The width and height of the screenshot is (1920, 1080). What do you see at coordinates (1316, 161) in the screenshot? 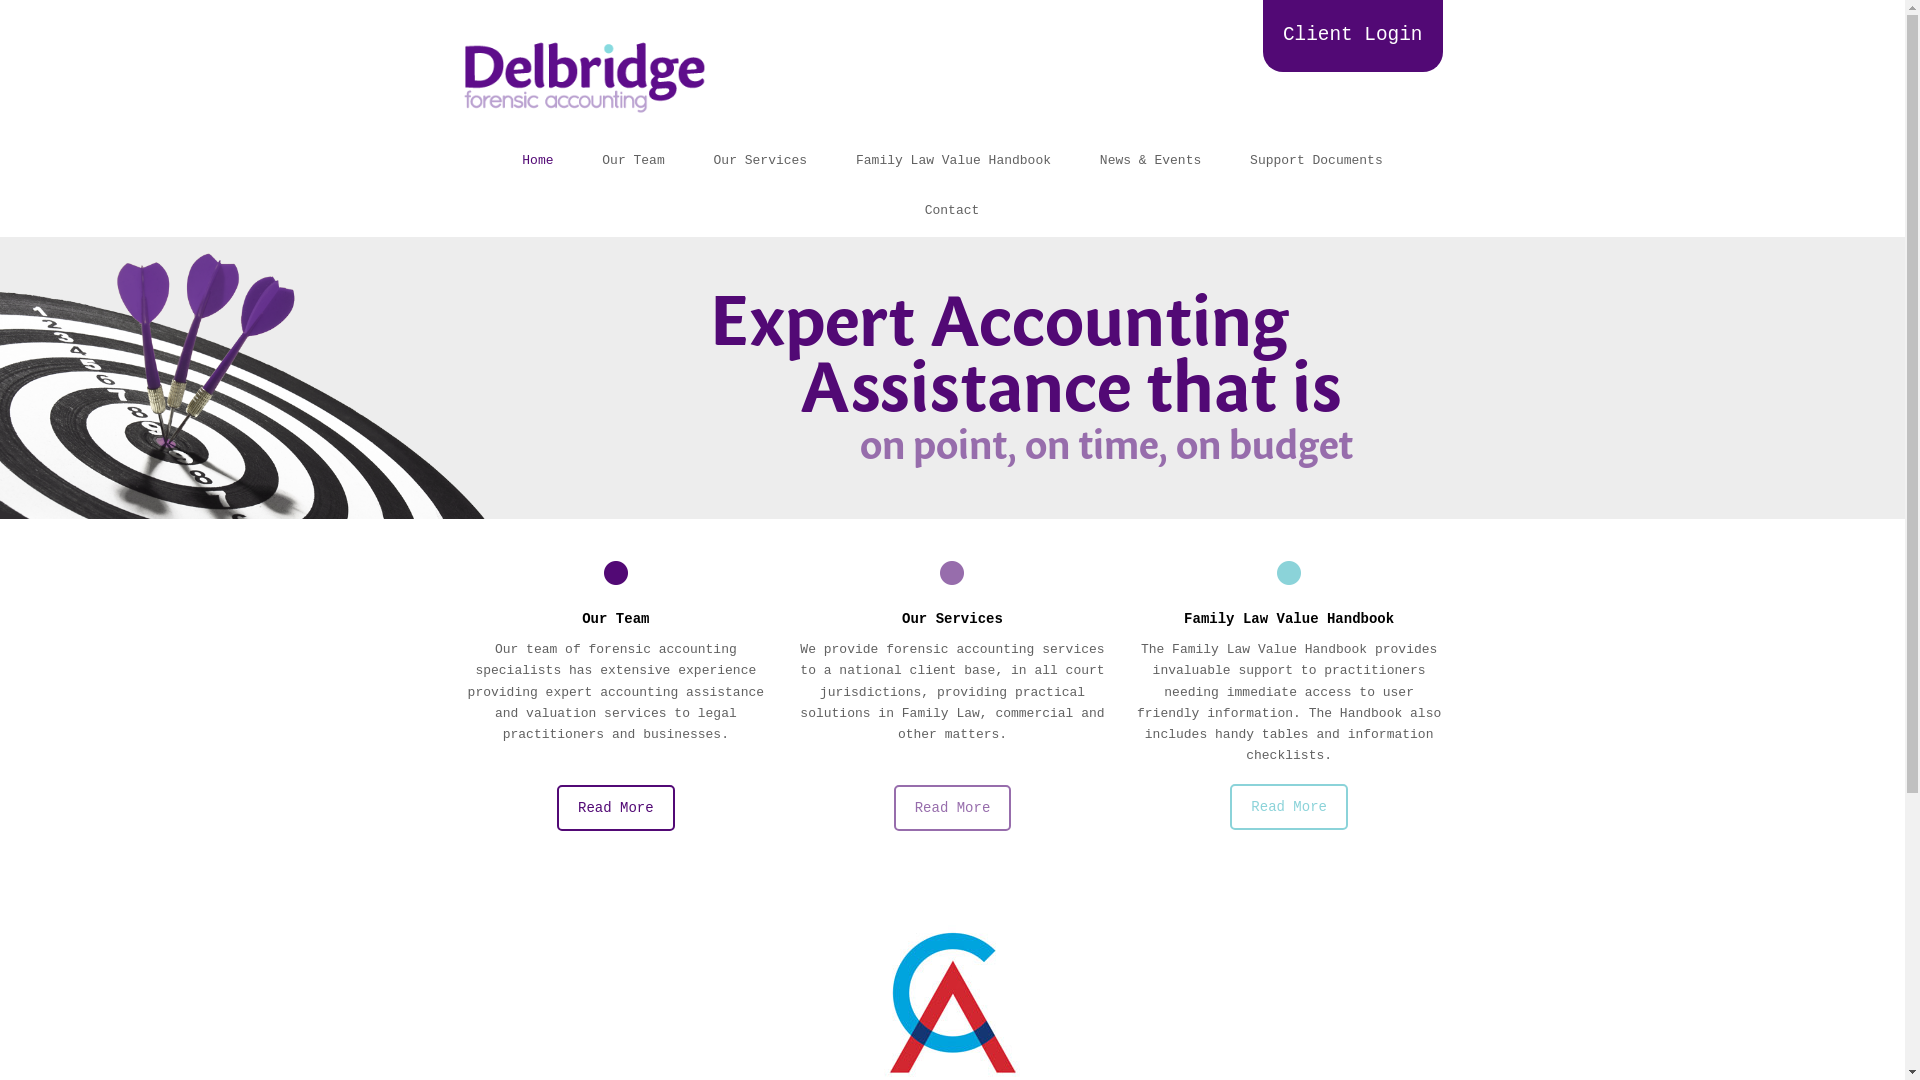
I see `Support Documents` at bounding box center [1316, 161].